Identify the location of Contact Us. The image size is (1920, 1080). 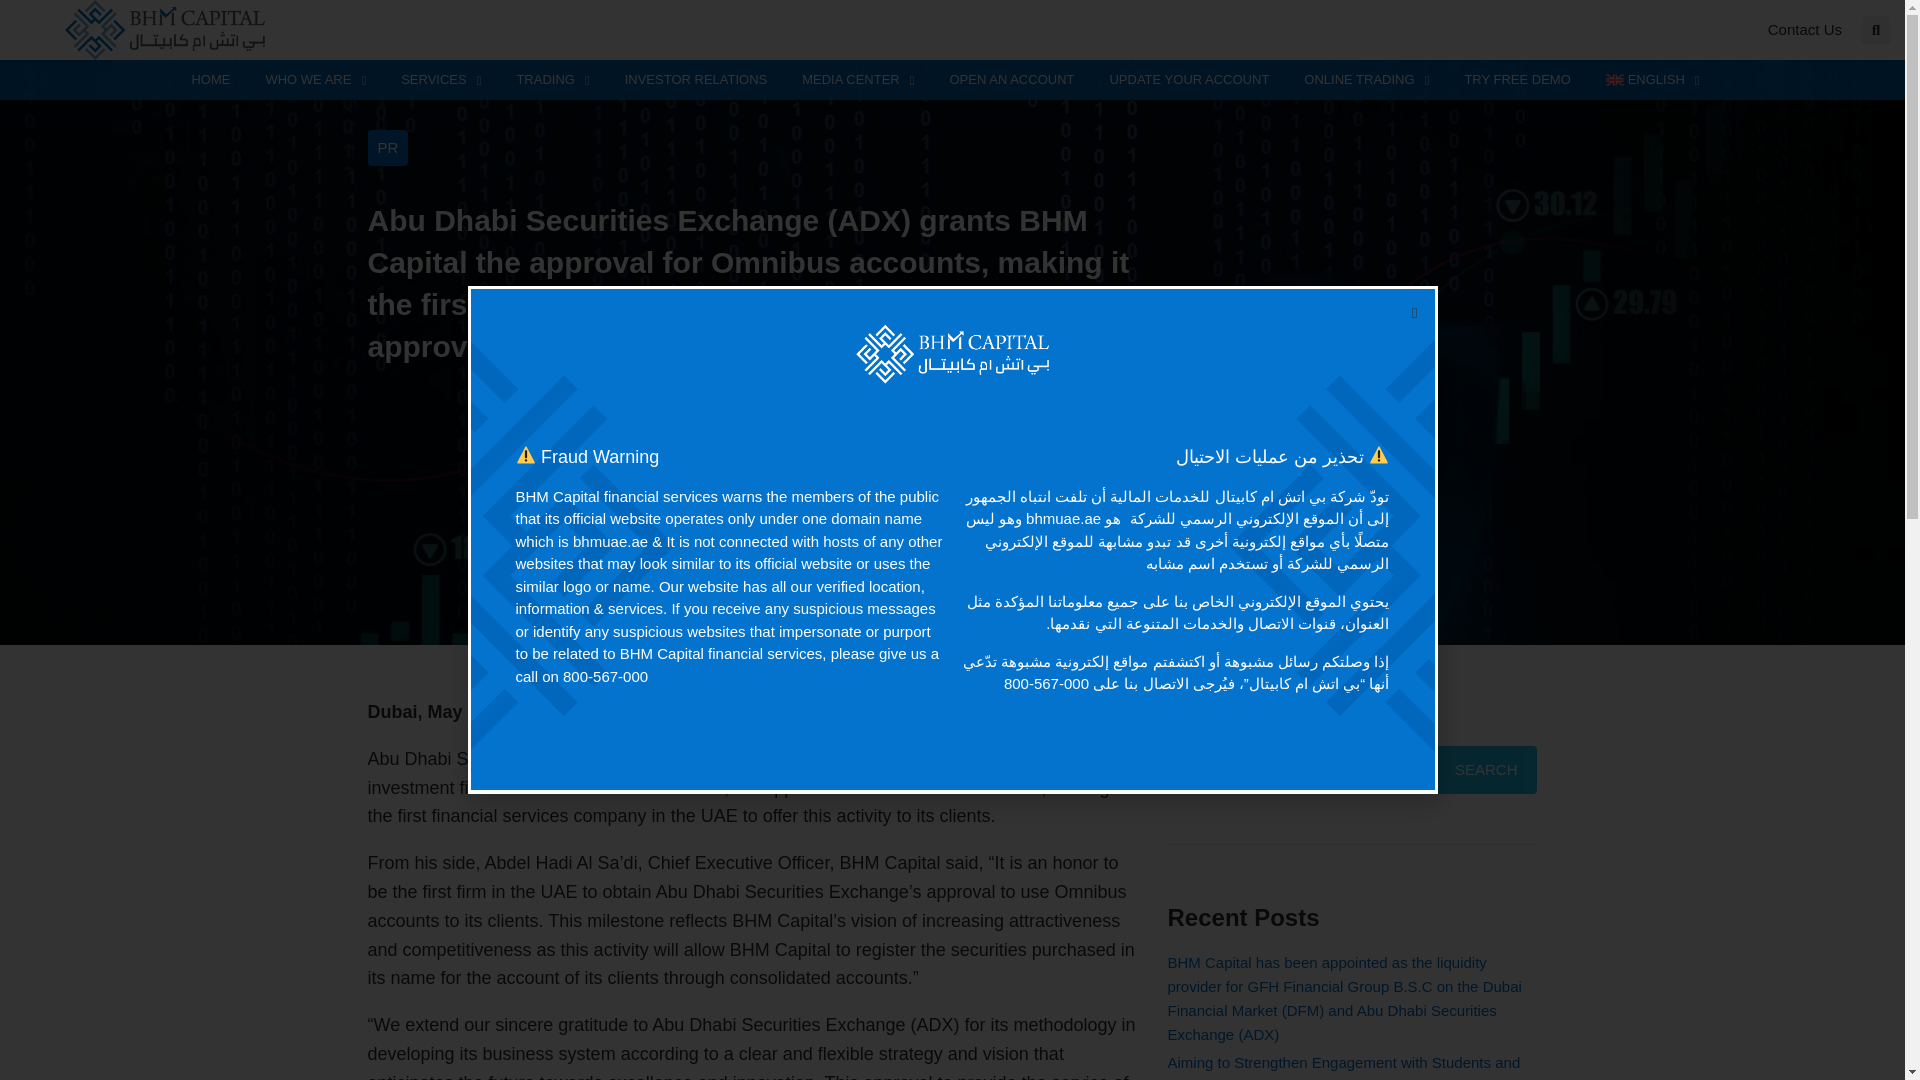
(1804, 29).